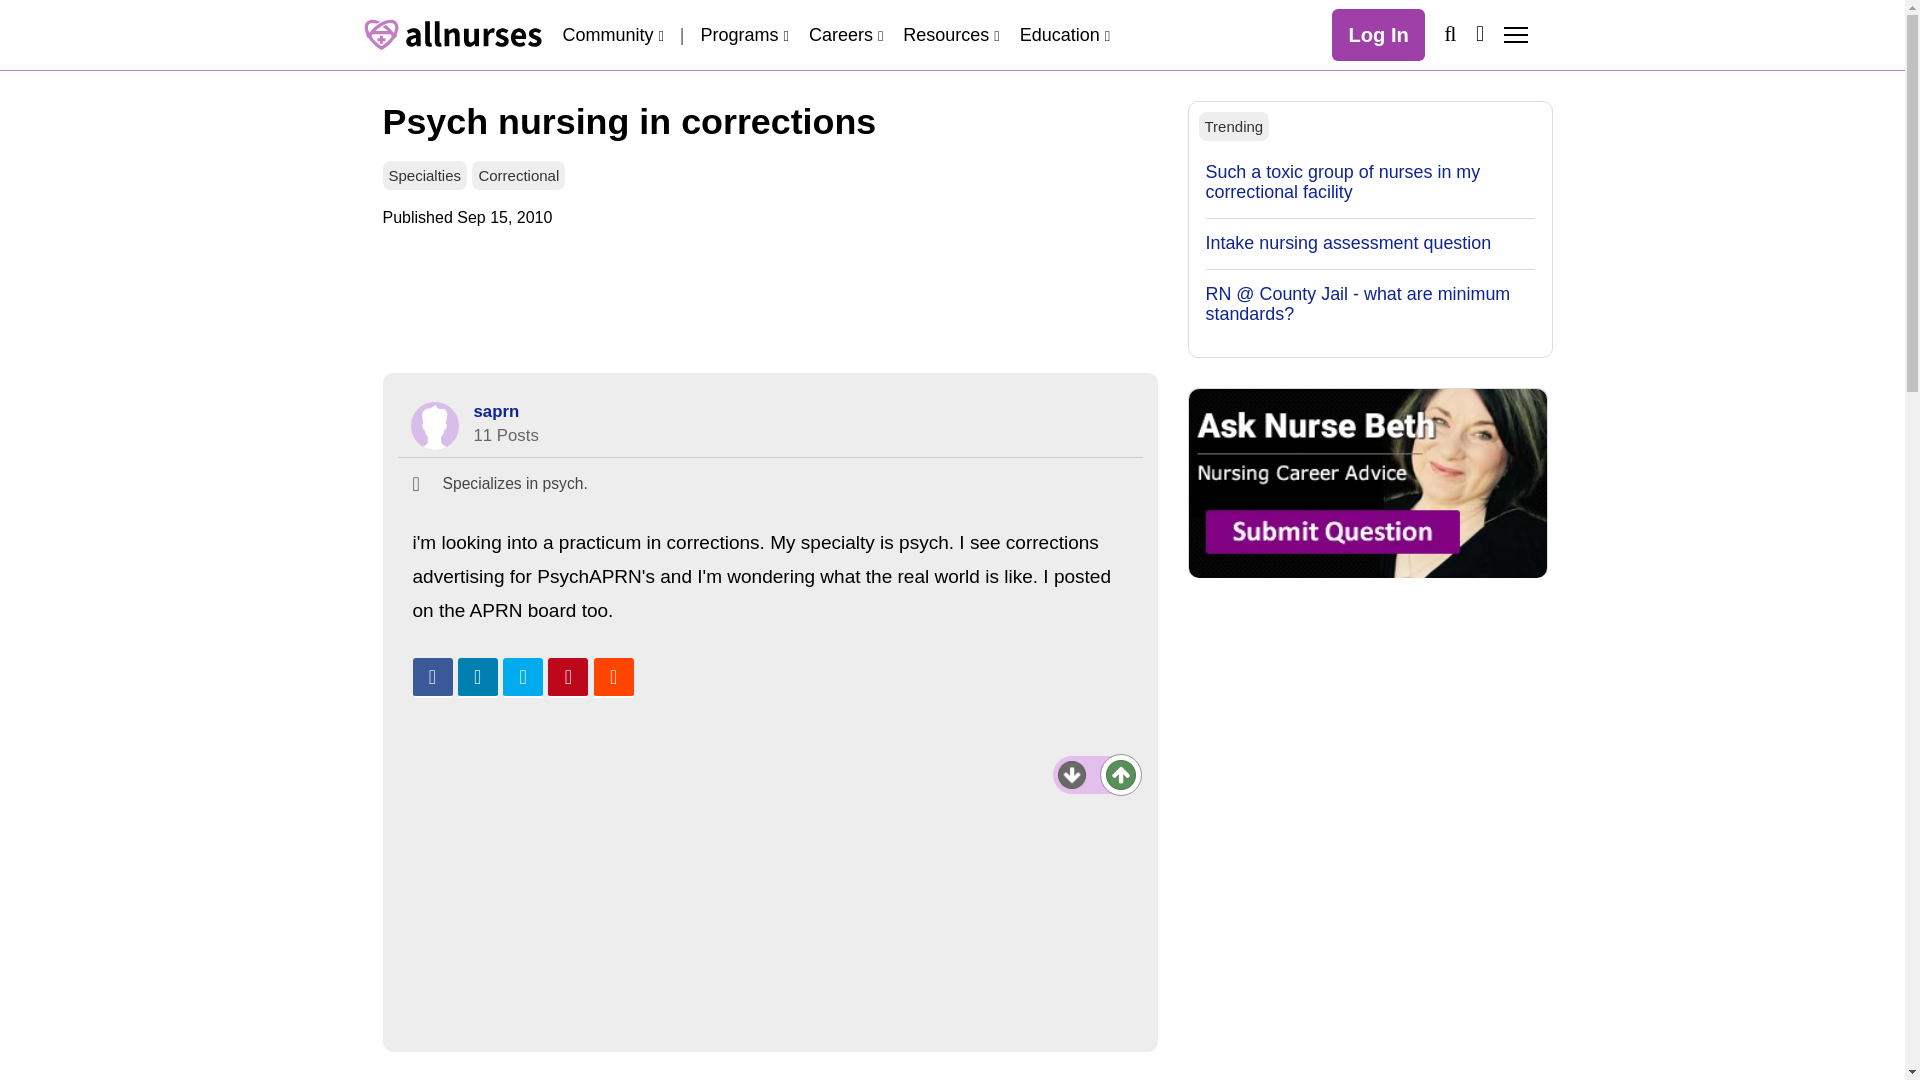  I want to click on Share on Pinterest, so click(567, 677).